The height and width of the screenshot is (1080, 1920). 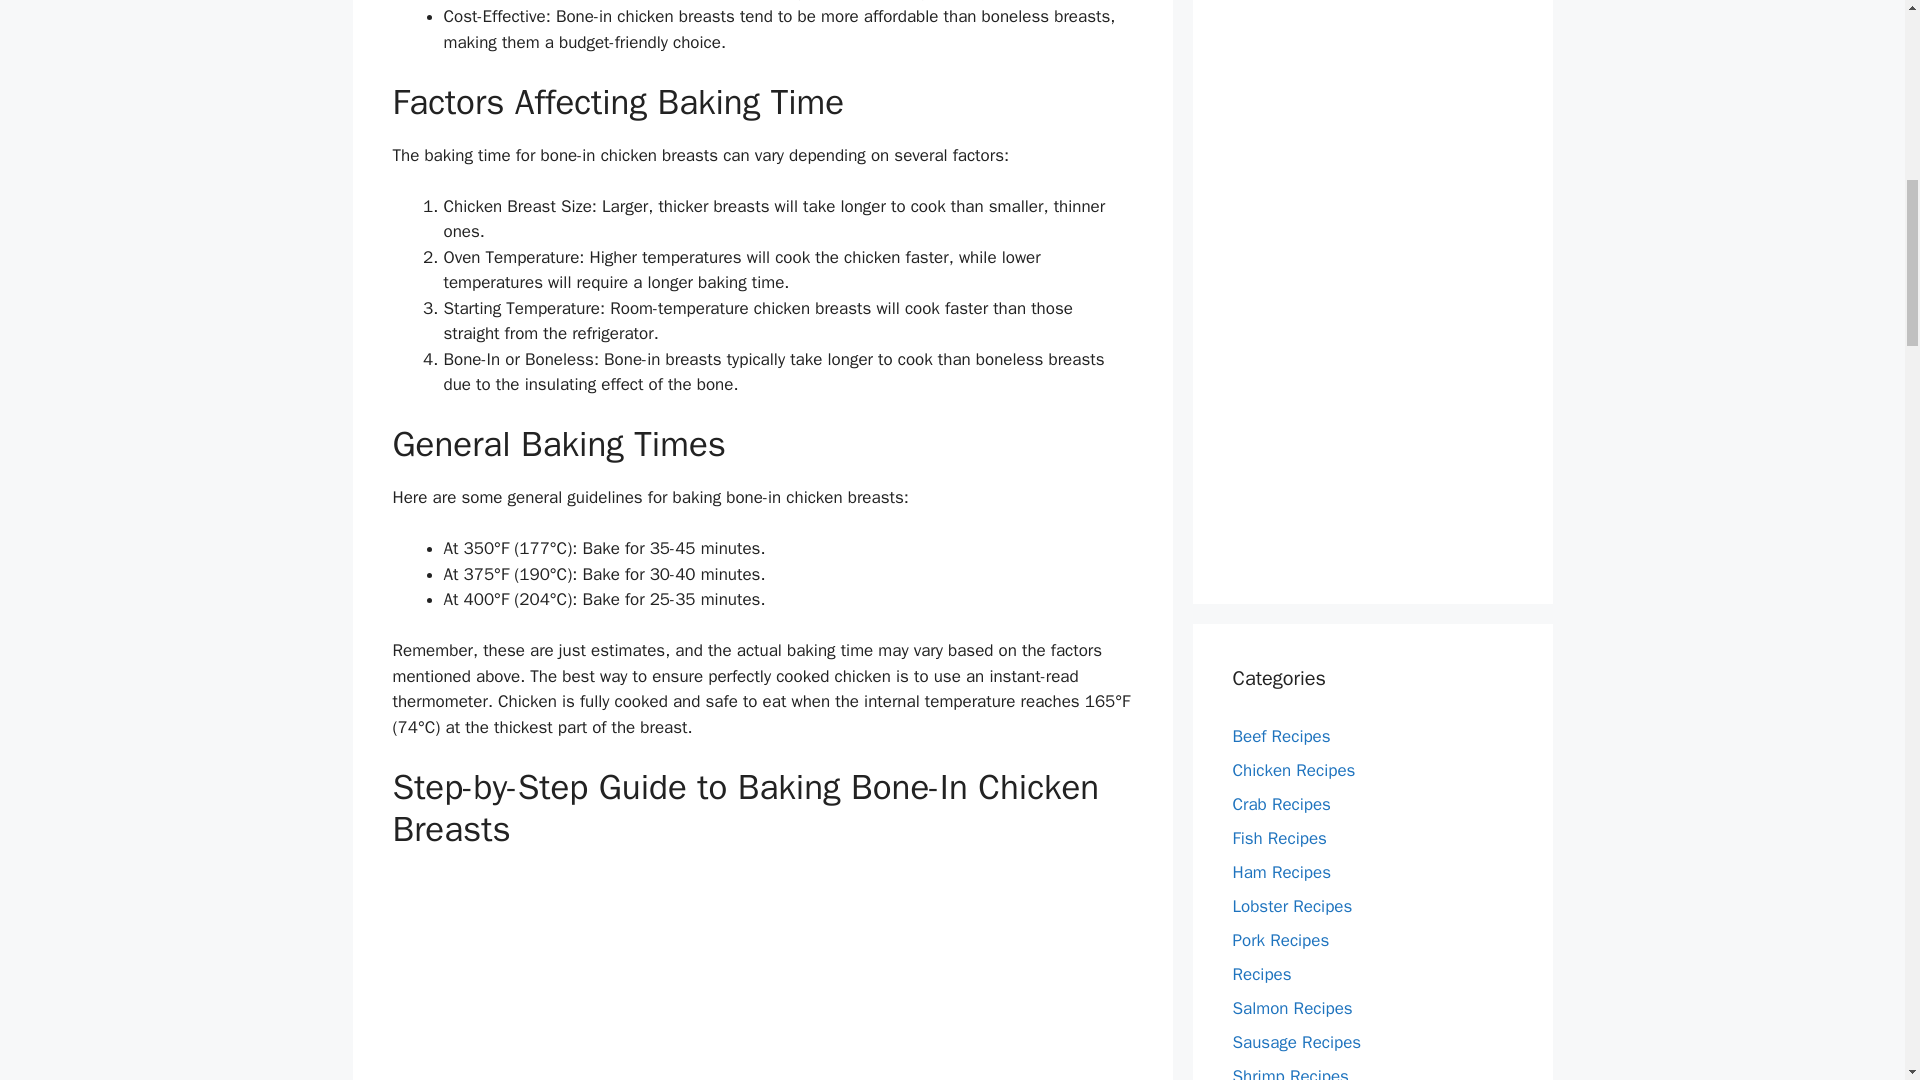 I want to click on Sausage Recipes, so click(x=1296, y=1042).